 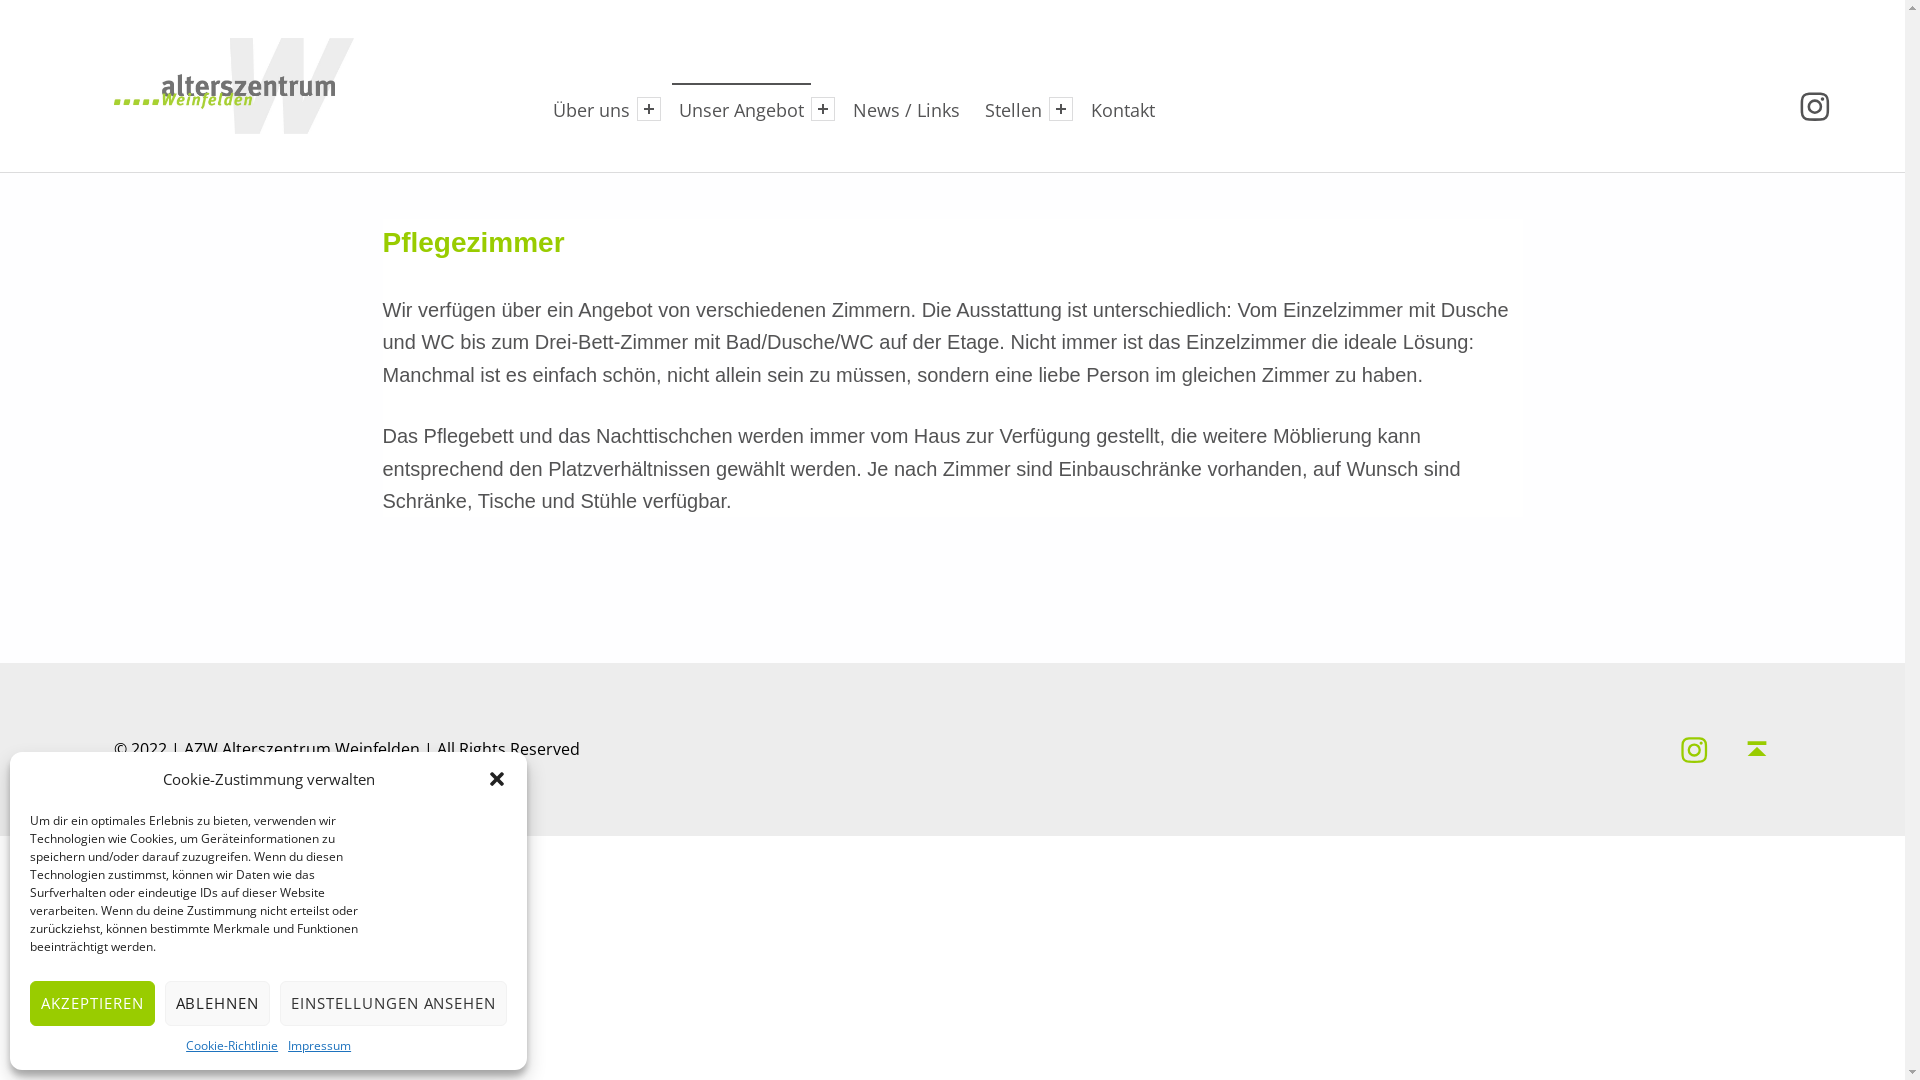 I want to click on EINSTELLUNGEN ANSEHEN, so click(x=393, y=1004).